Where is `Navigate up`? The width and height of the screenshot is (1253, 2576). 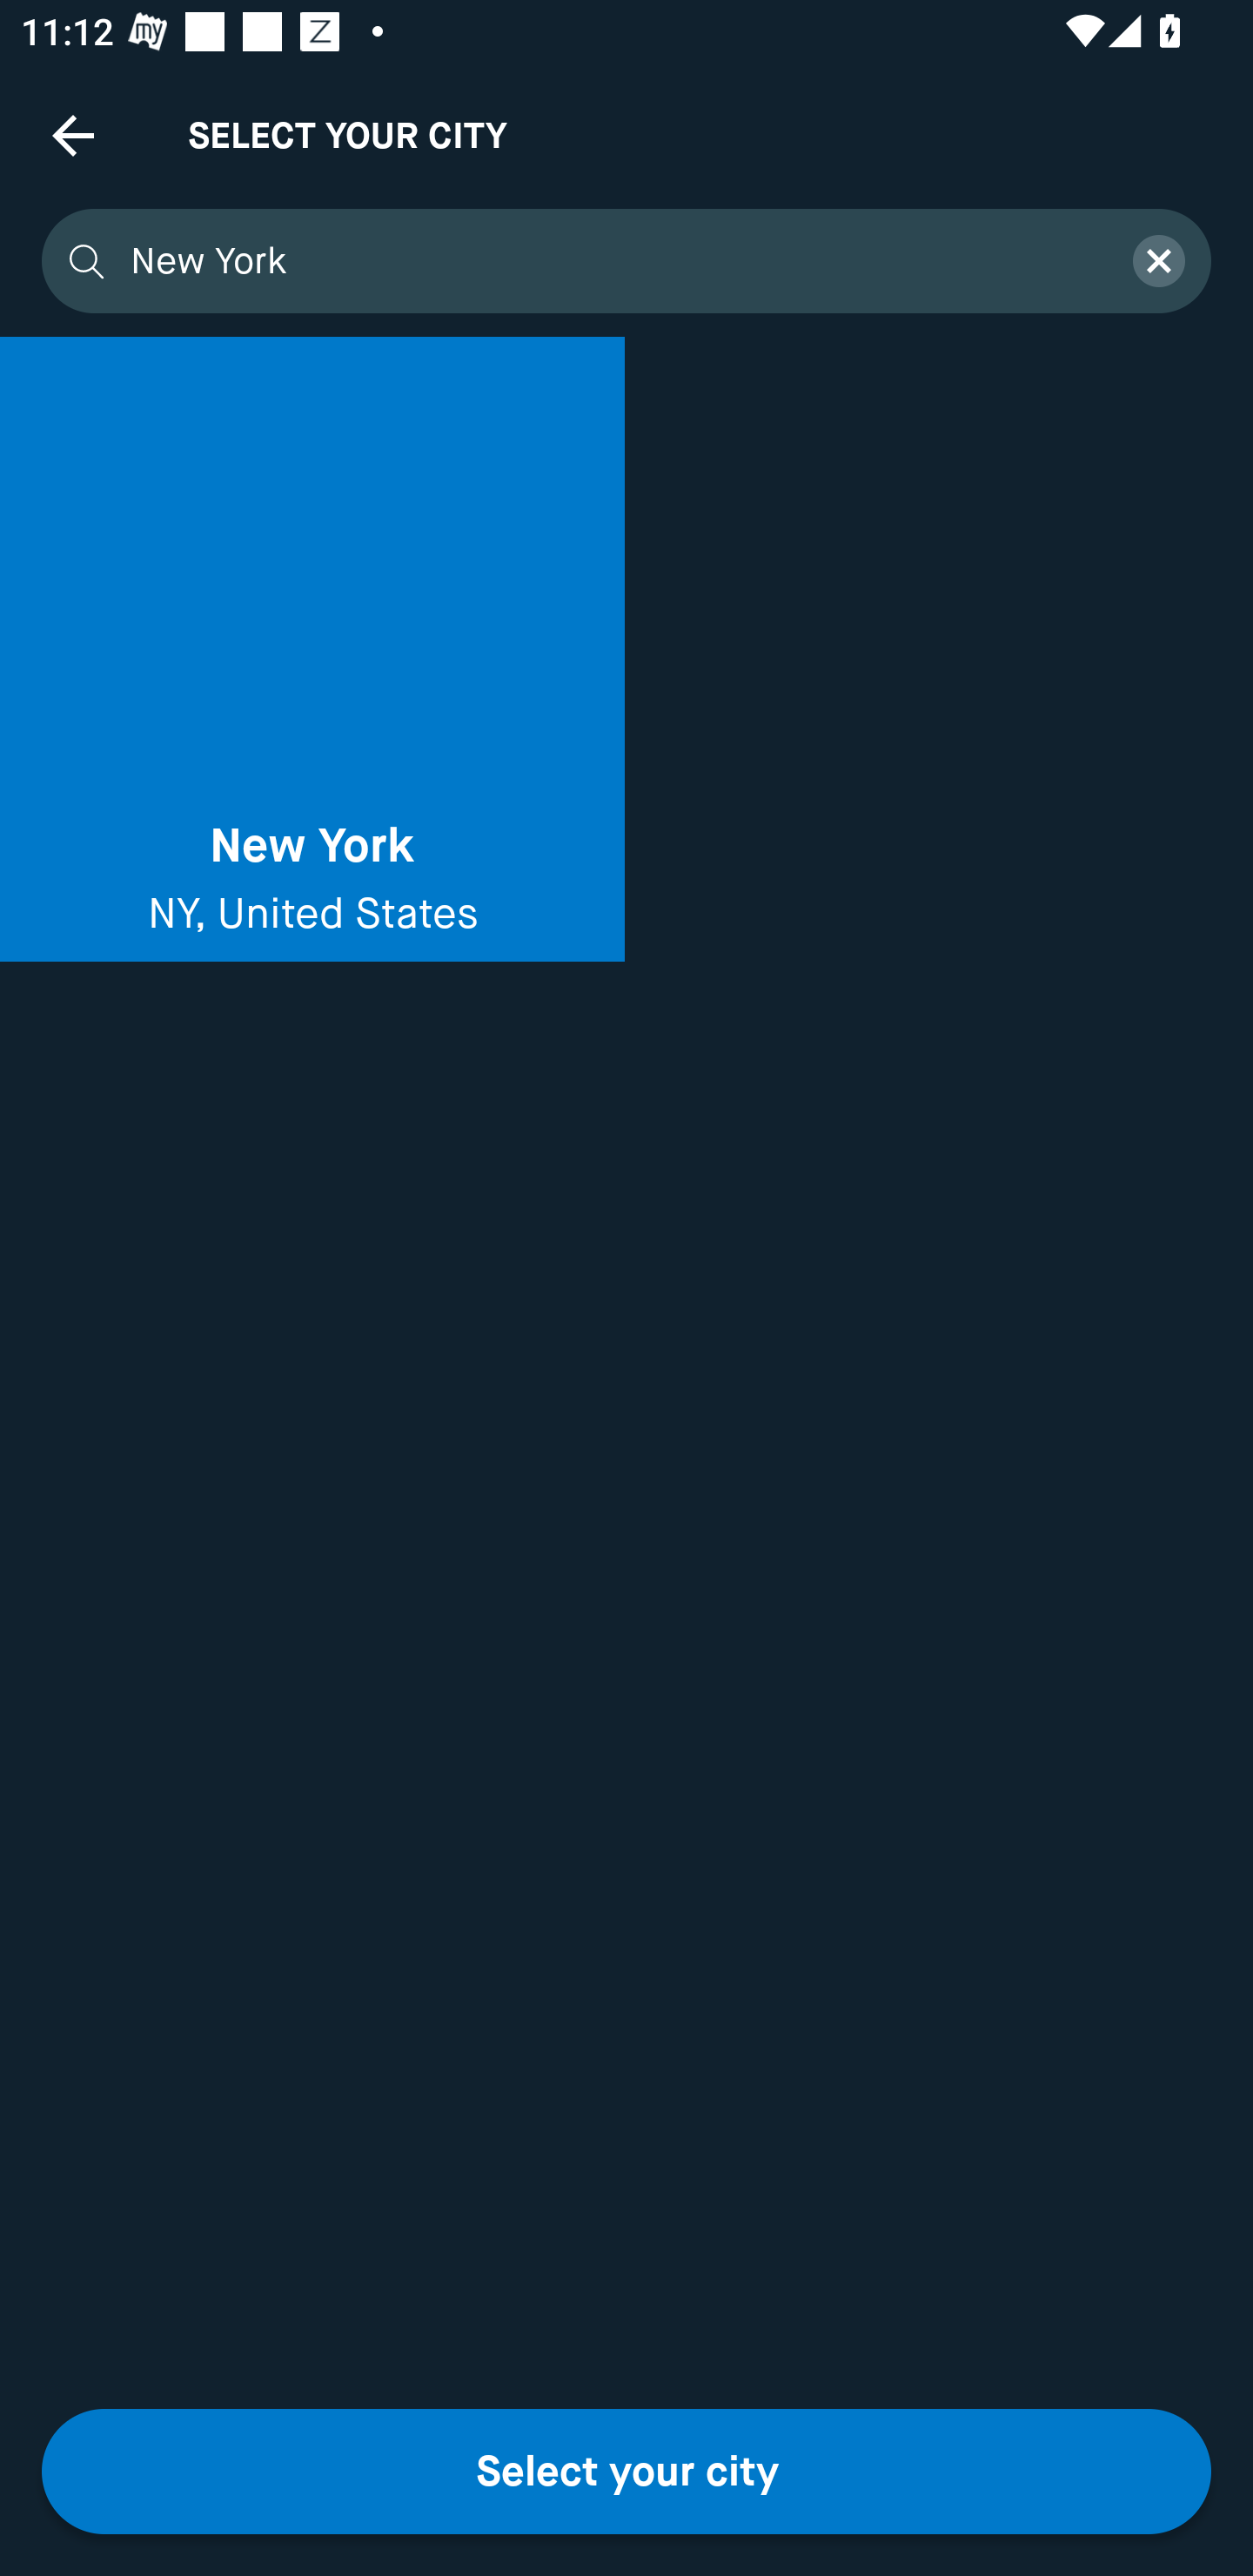 Navigate up is located at coordinates (73, 135).